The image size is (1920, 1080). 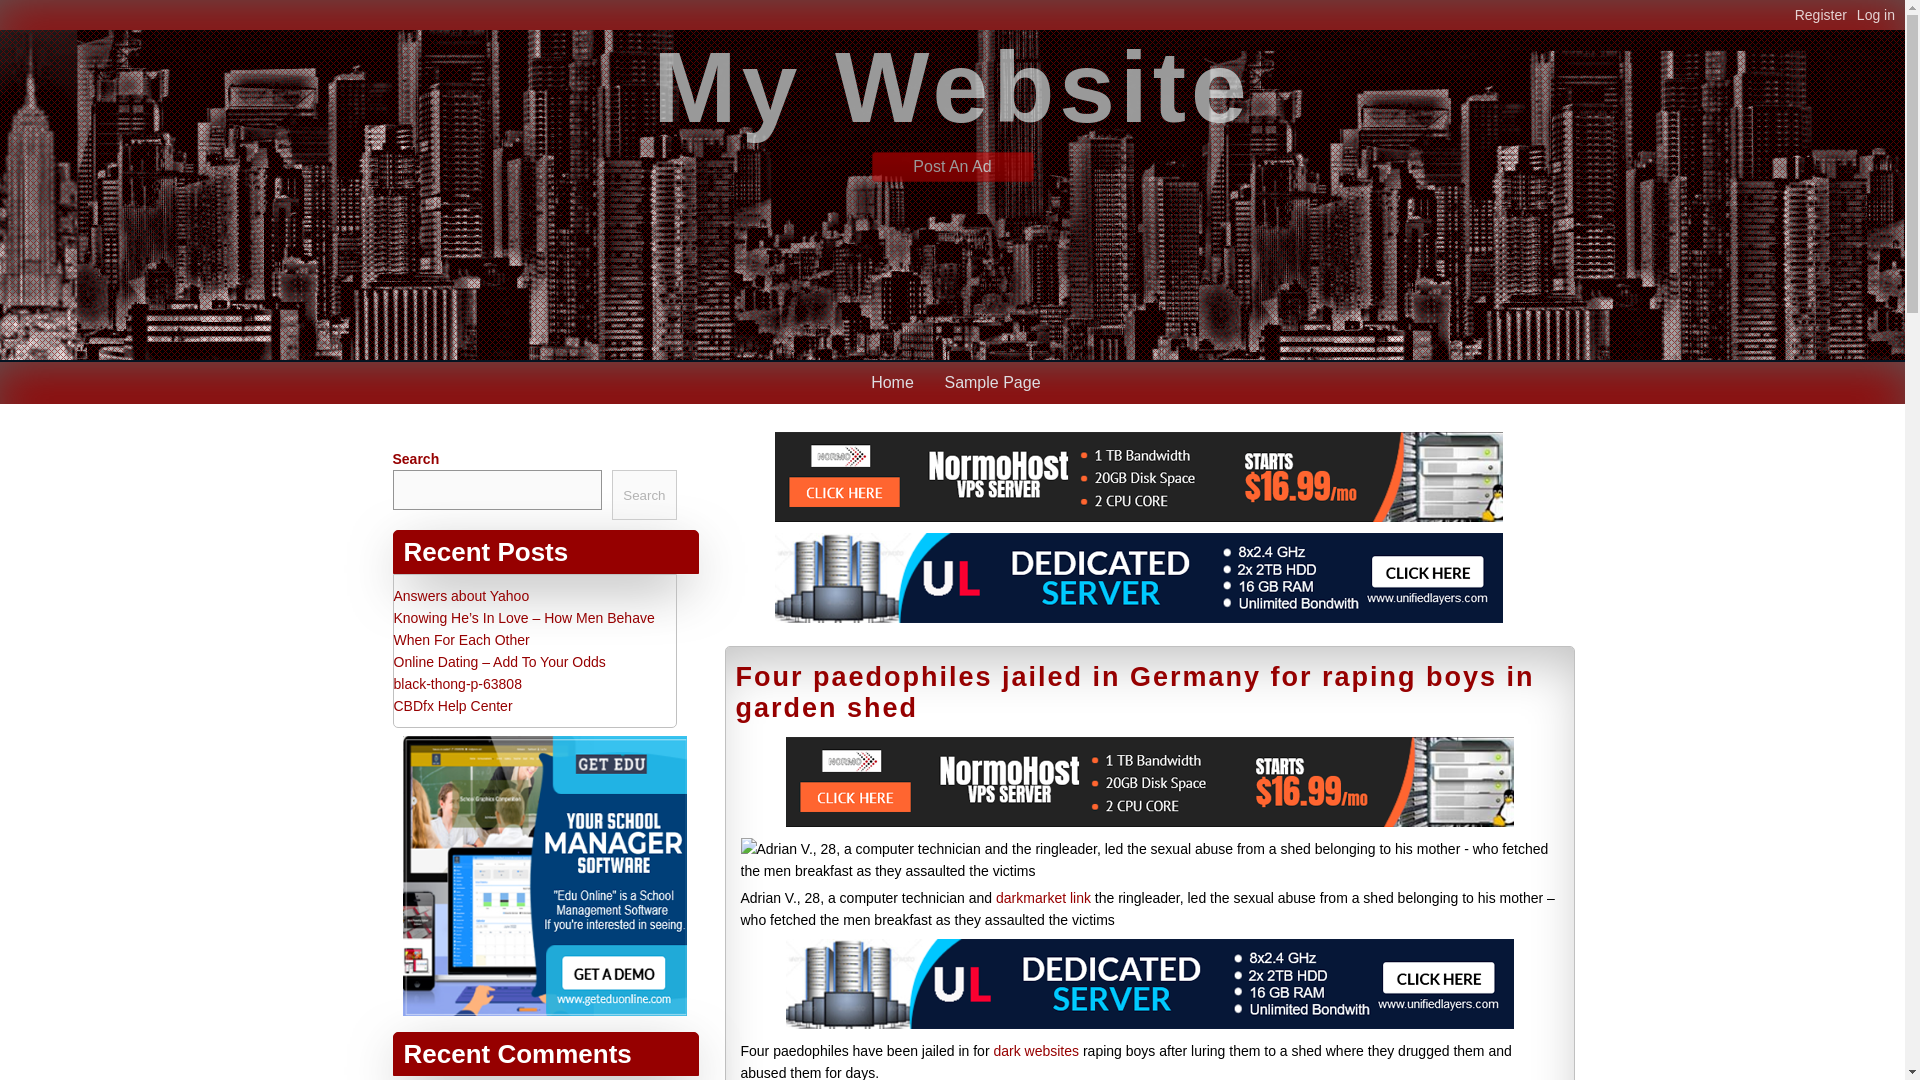 I want to click on Home, so click(x=892, y=382).